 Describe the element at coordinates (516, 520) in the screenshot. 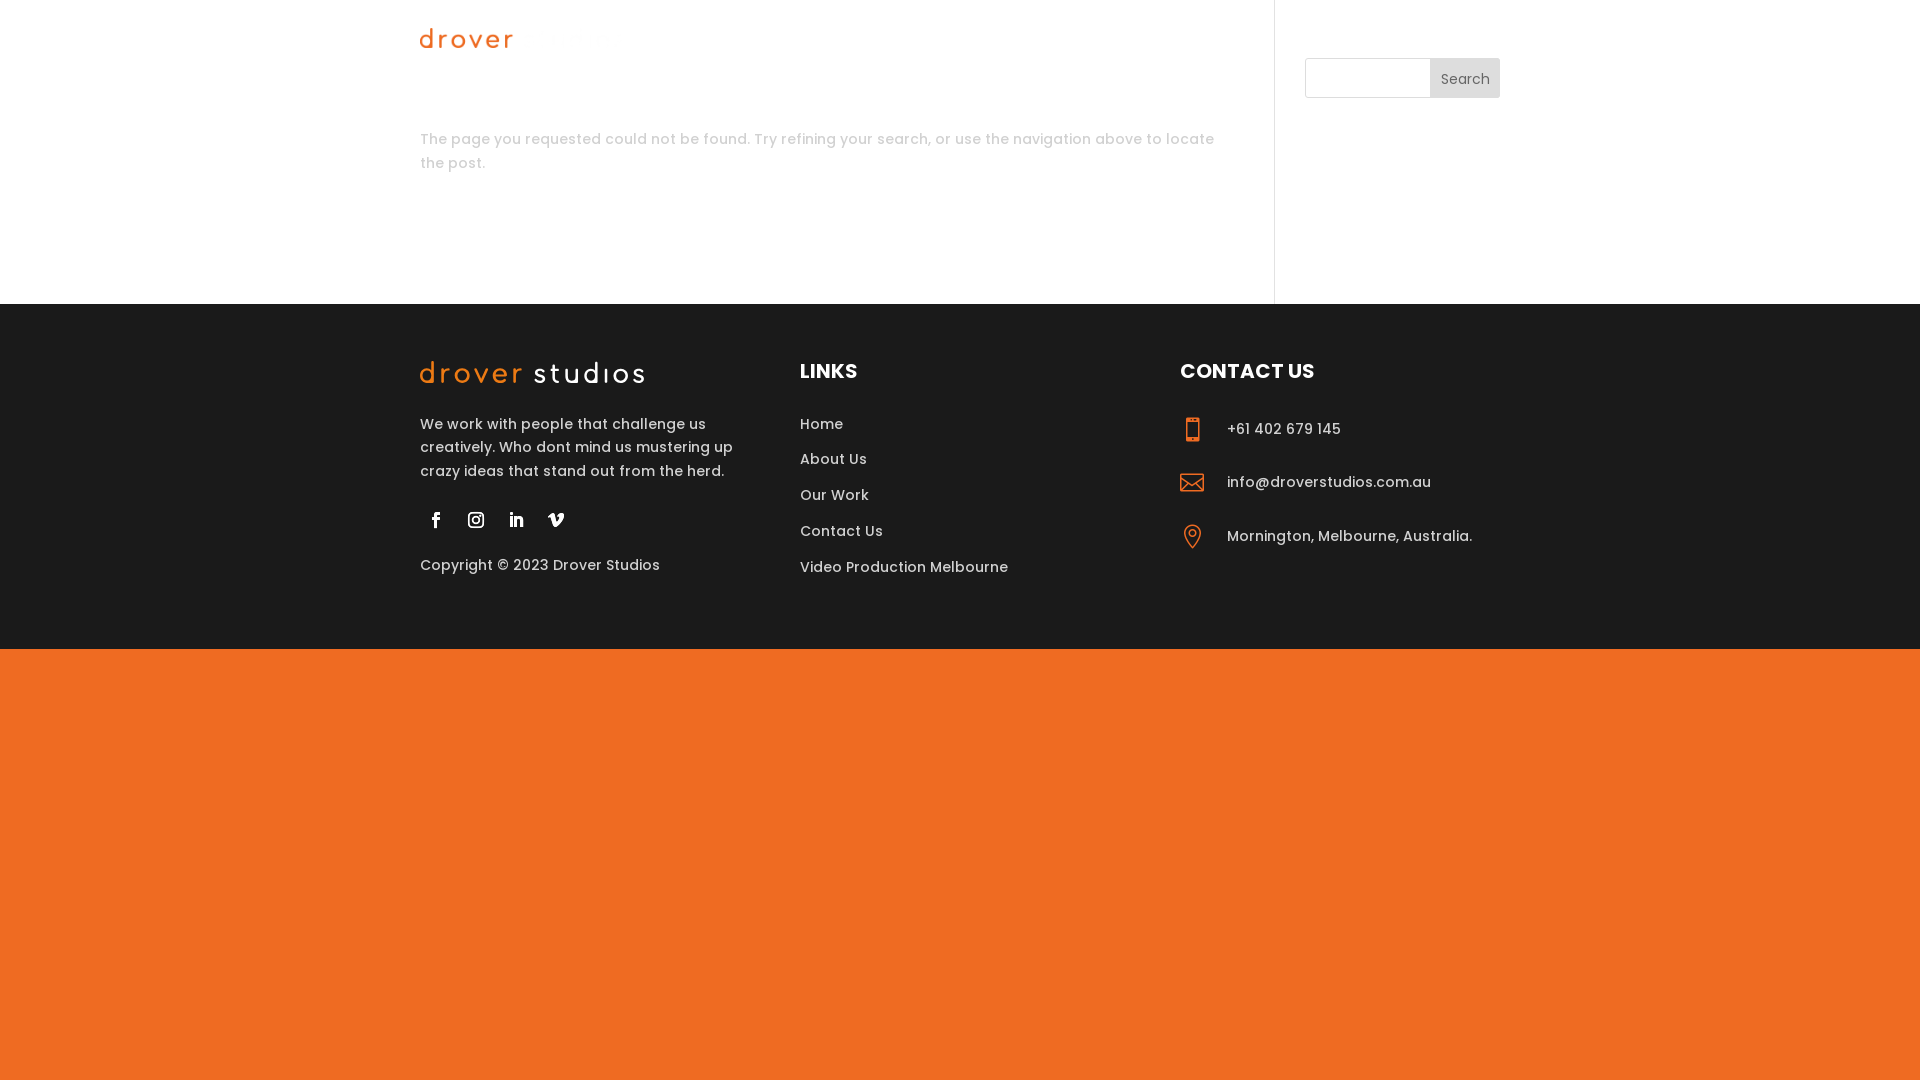

I see `Follow on LinkedIn` at that location.